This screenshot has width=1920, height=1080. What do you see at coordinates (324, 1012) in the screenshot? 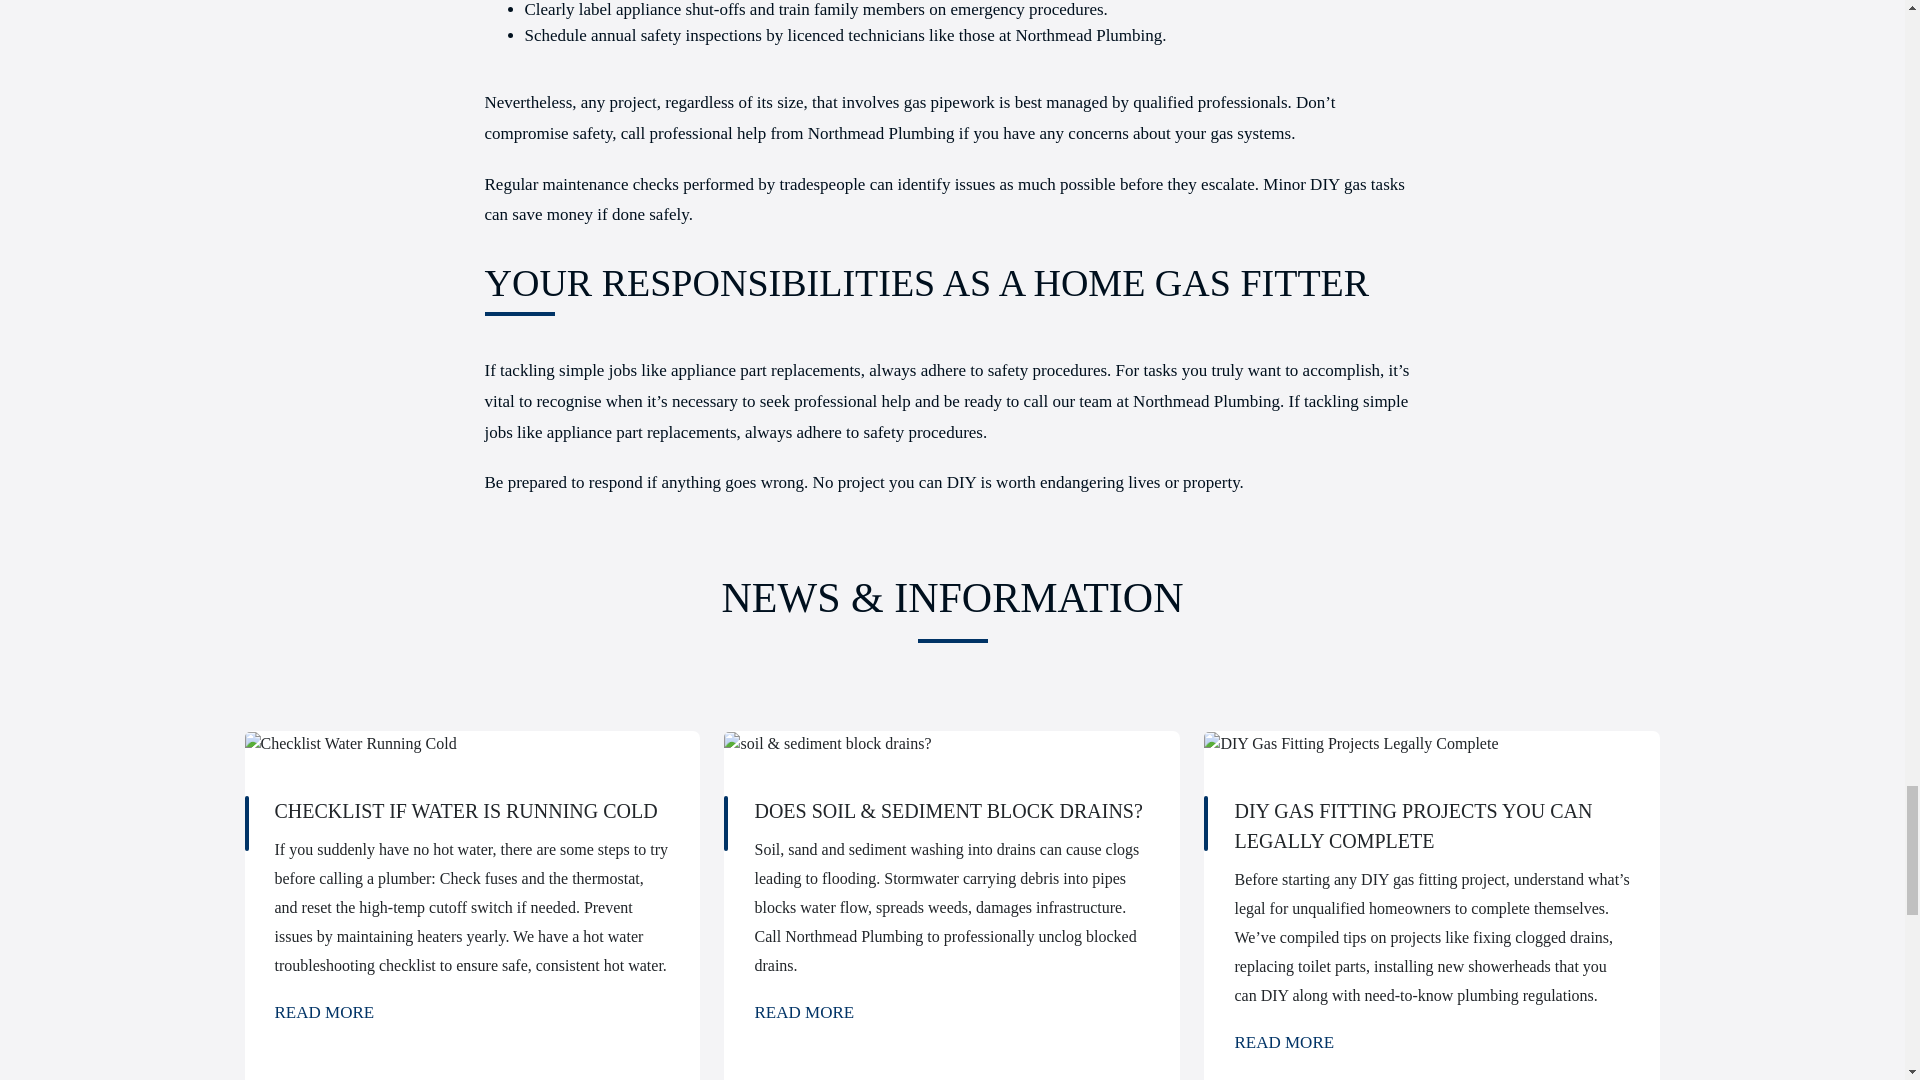
I see `READ MORE` at bounding box center [324, 1012].